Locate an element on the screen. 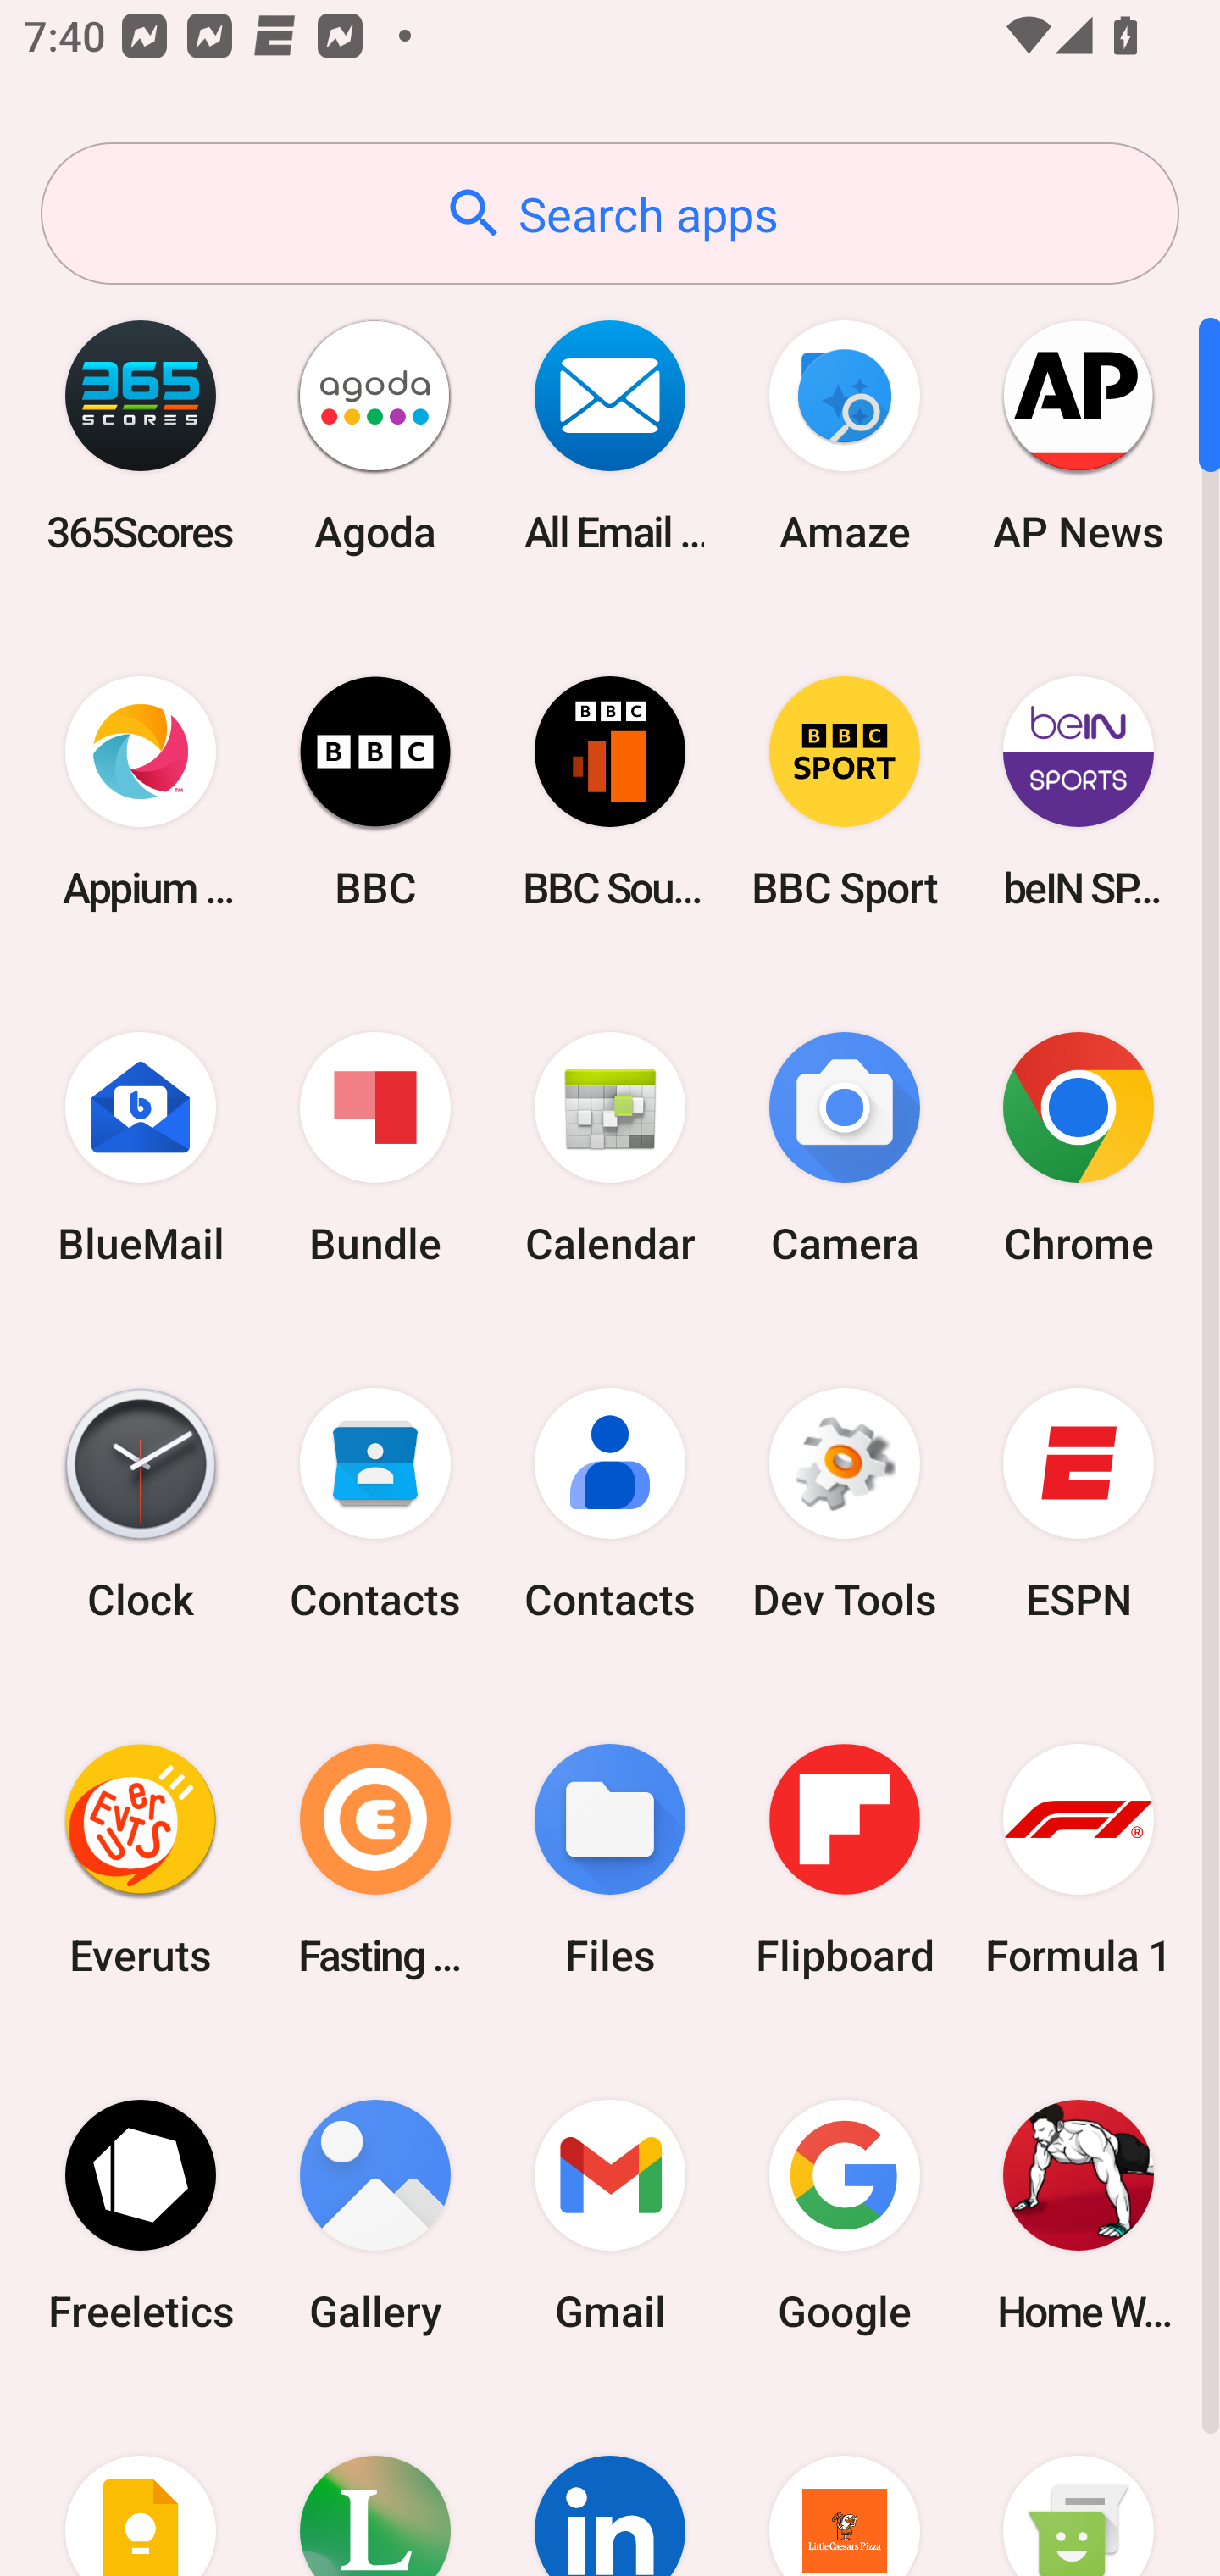  Files is located at coordinates (610, 1859).